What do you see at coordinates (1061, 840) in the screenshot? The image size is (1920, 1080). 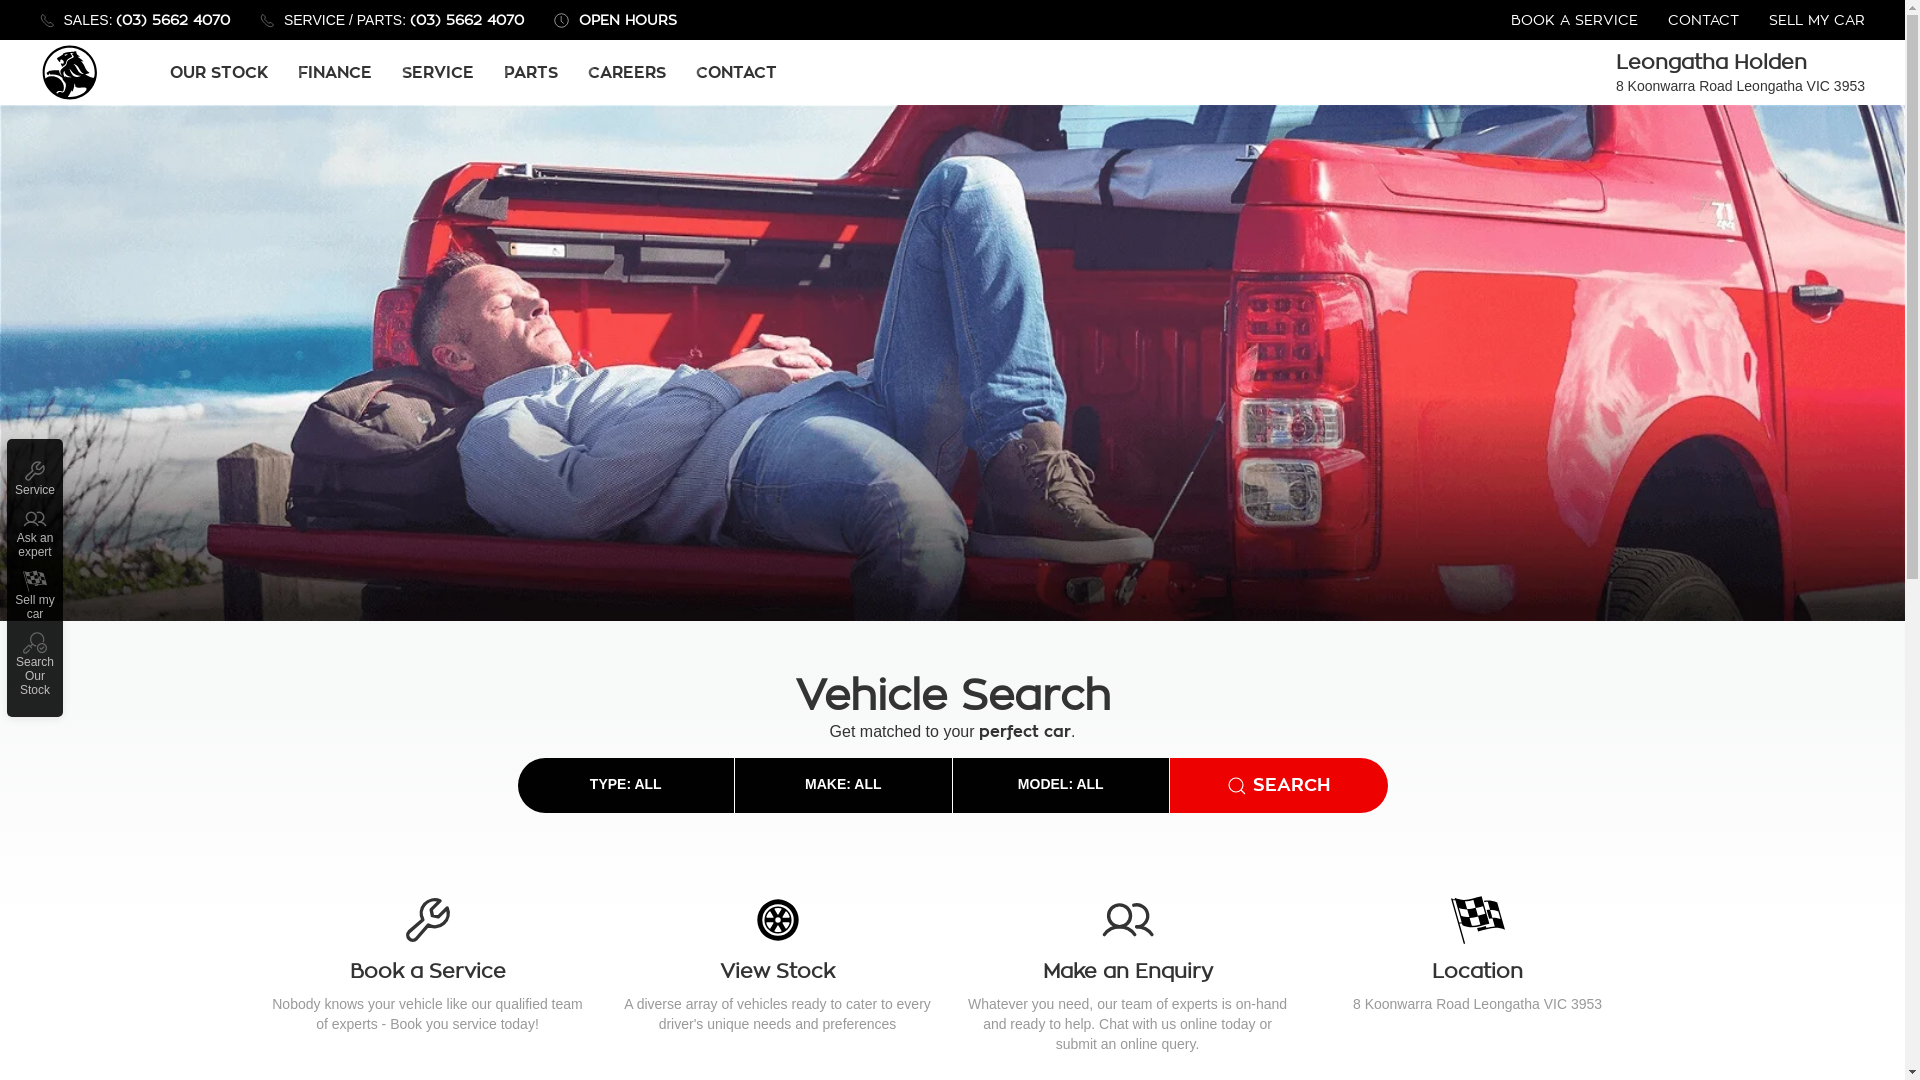 I see `MODEL: ALL` at bounding box center [1061, 840].